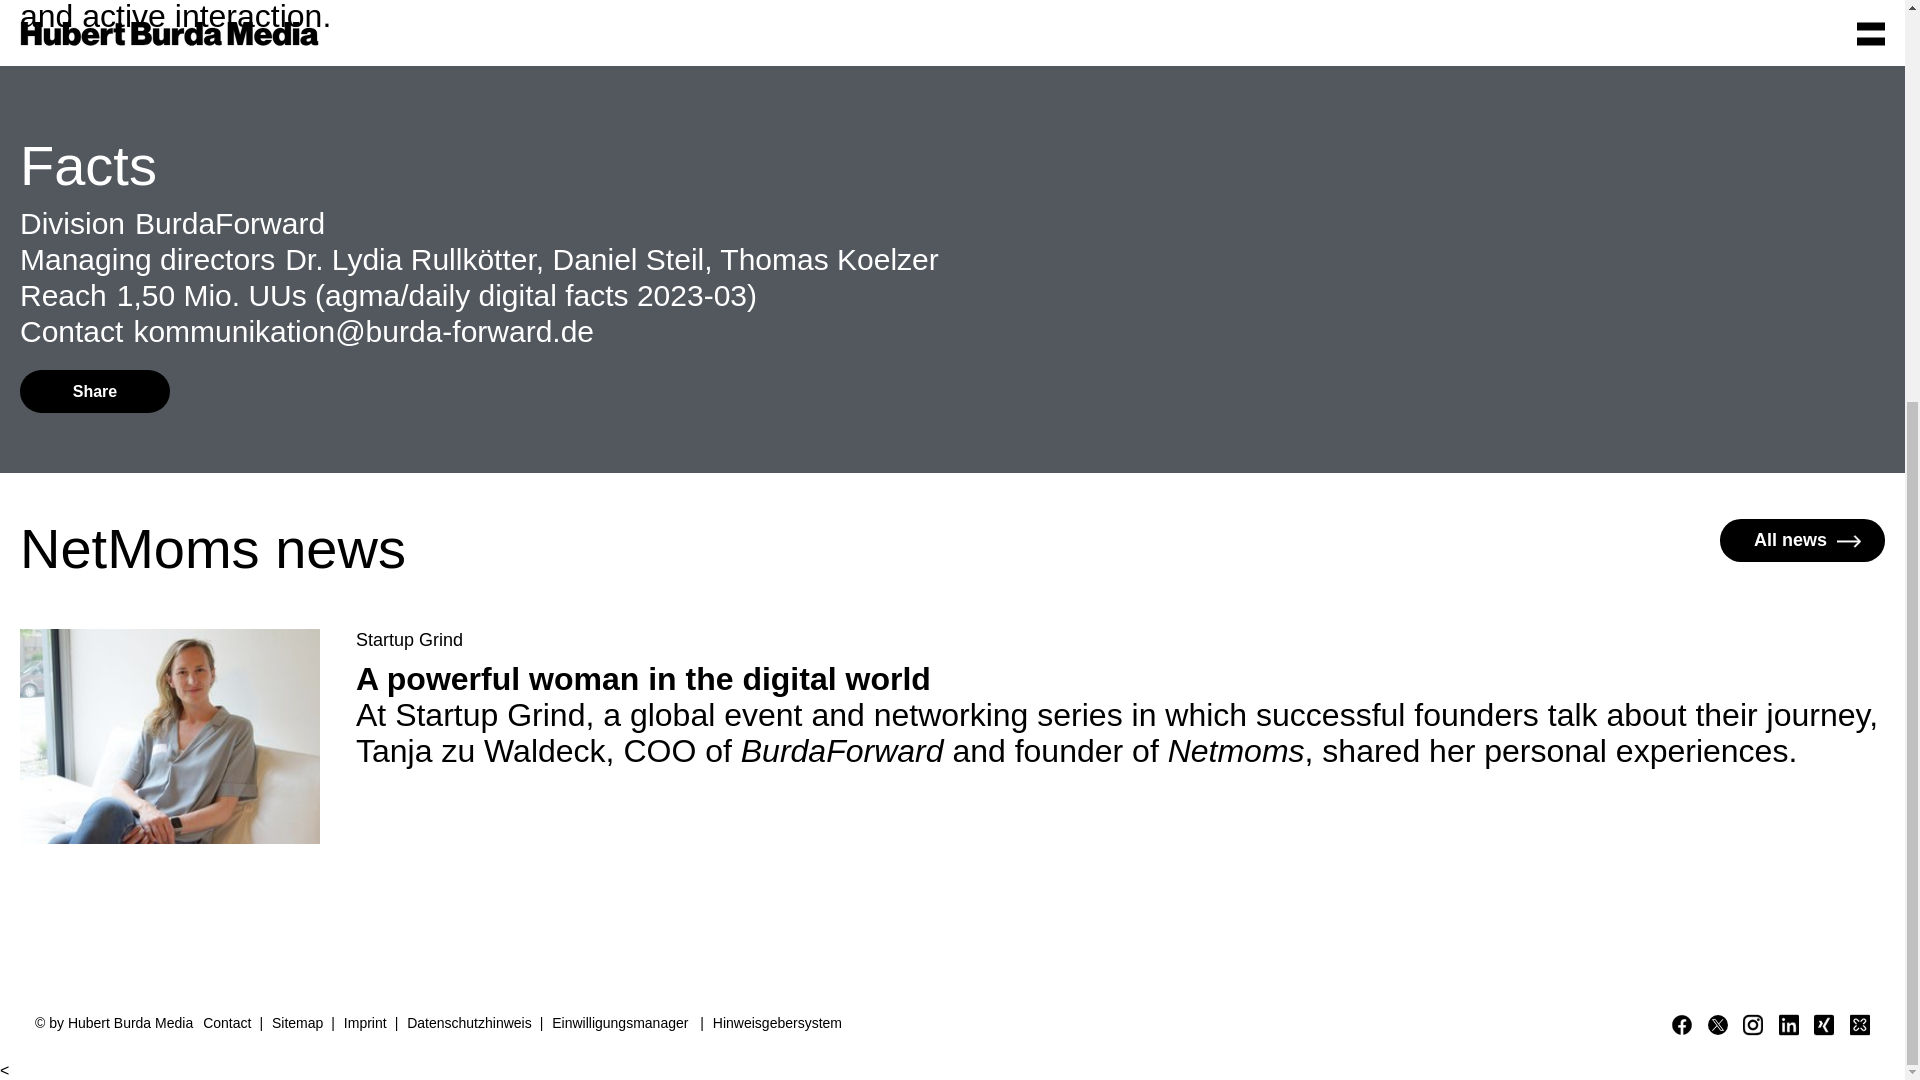 Image resolution: width=1920 pixels, height=1080 pixels. Describe the element at coordinates (94, 391) in the screenshot. I see `Share` at that location.